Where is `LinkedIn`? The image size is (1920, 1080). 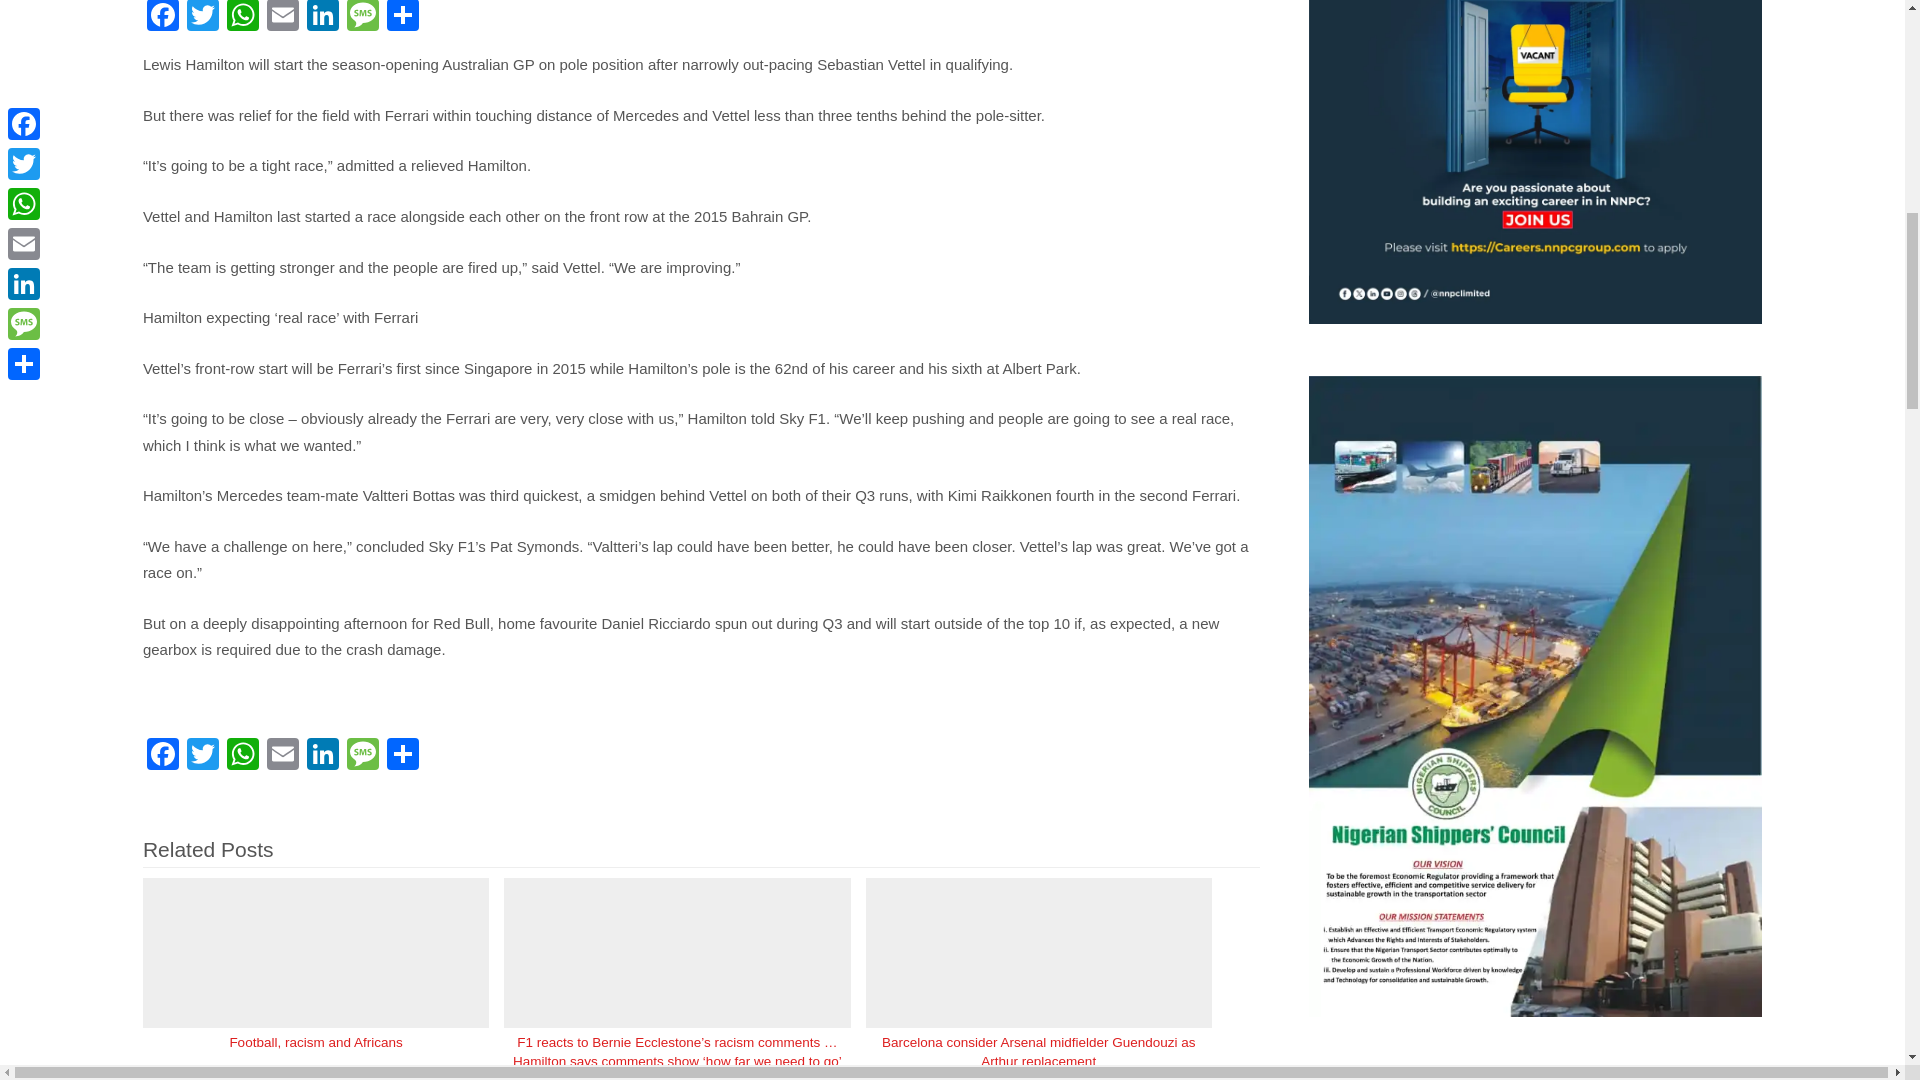
LinkedIn is located at coordinates (323, 18).